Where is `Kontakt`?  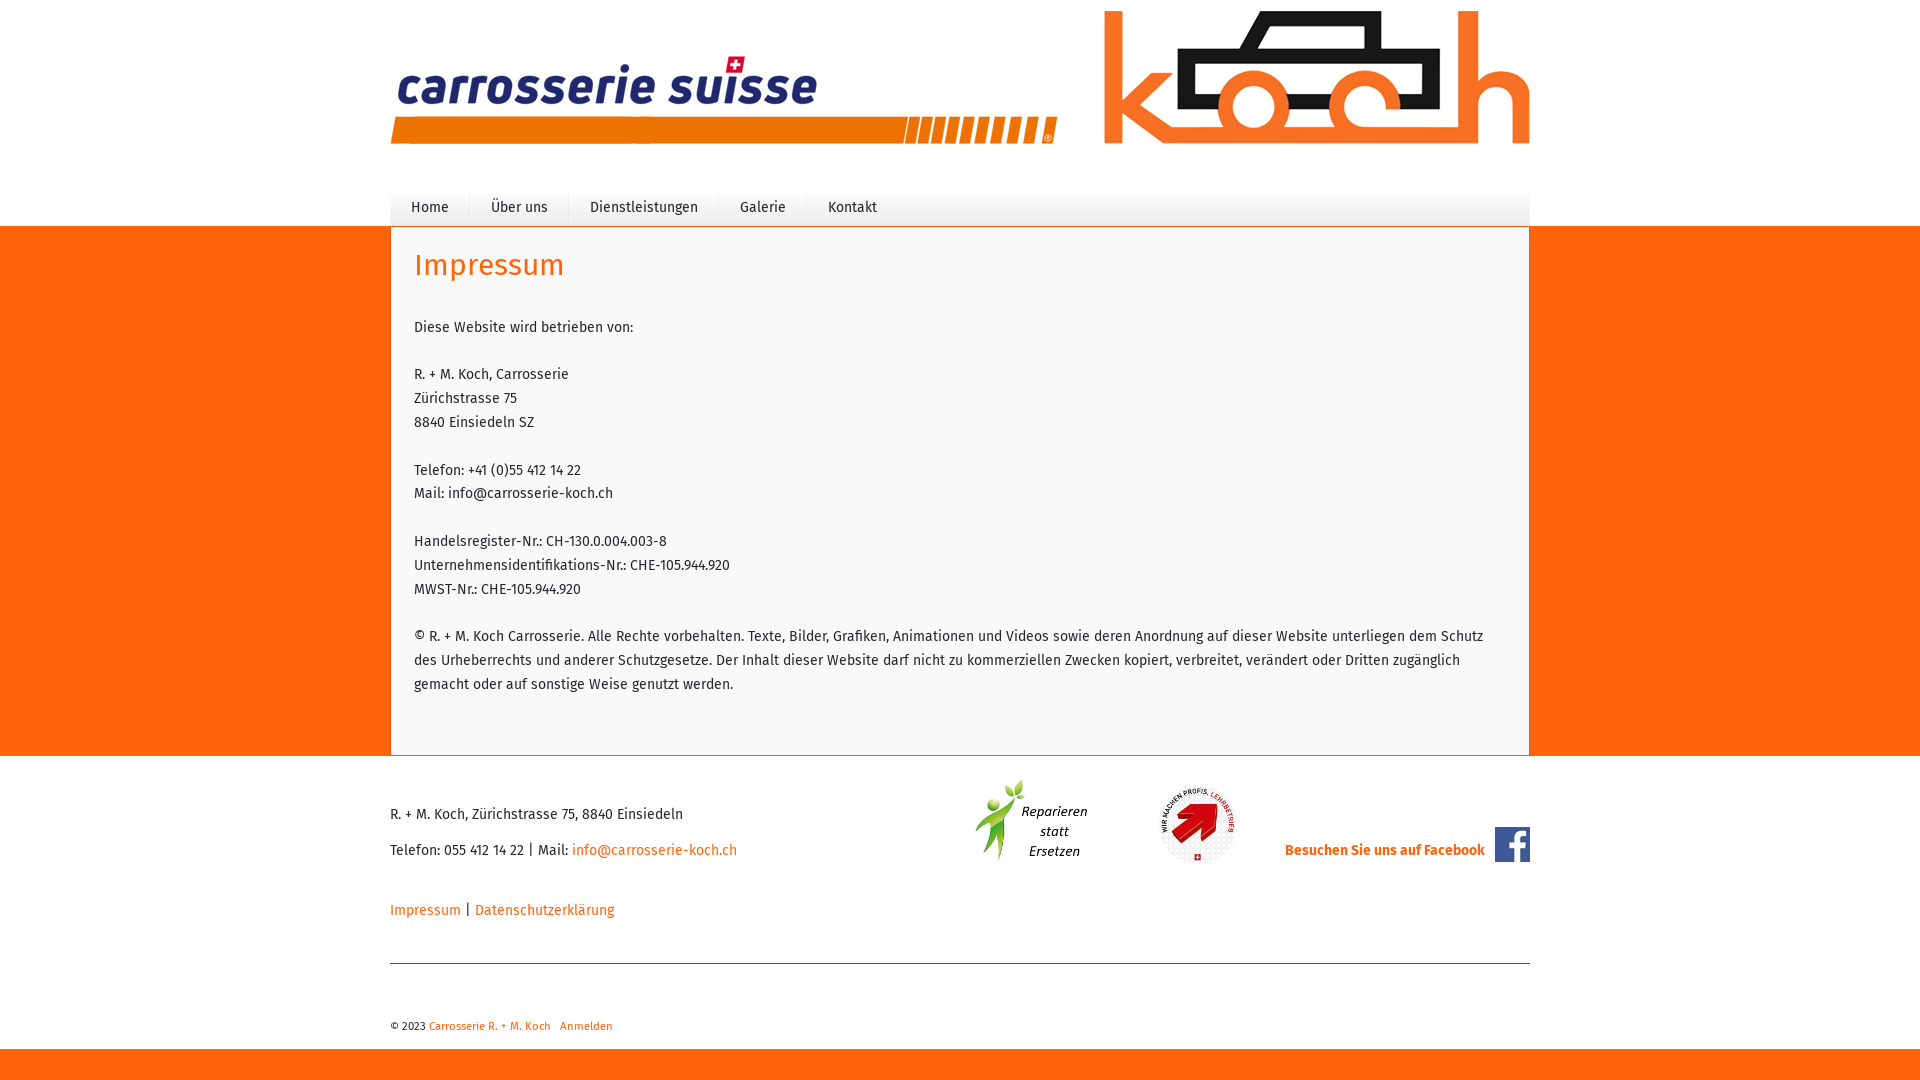
Kontakt is located at coordinates (852, 208).